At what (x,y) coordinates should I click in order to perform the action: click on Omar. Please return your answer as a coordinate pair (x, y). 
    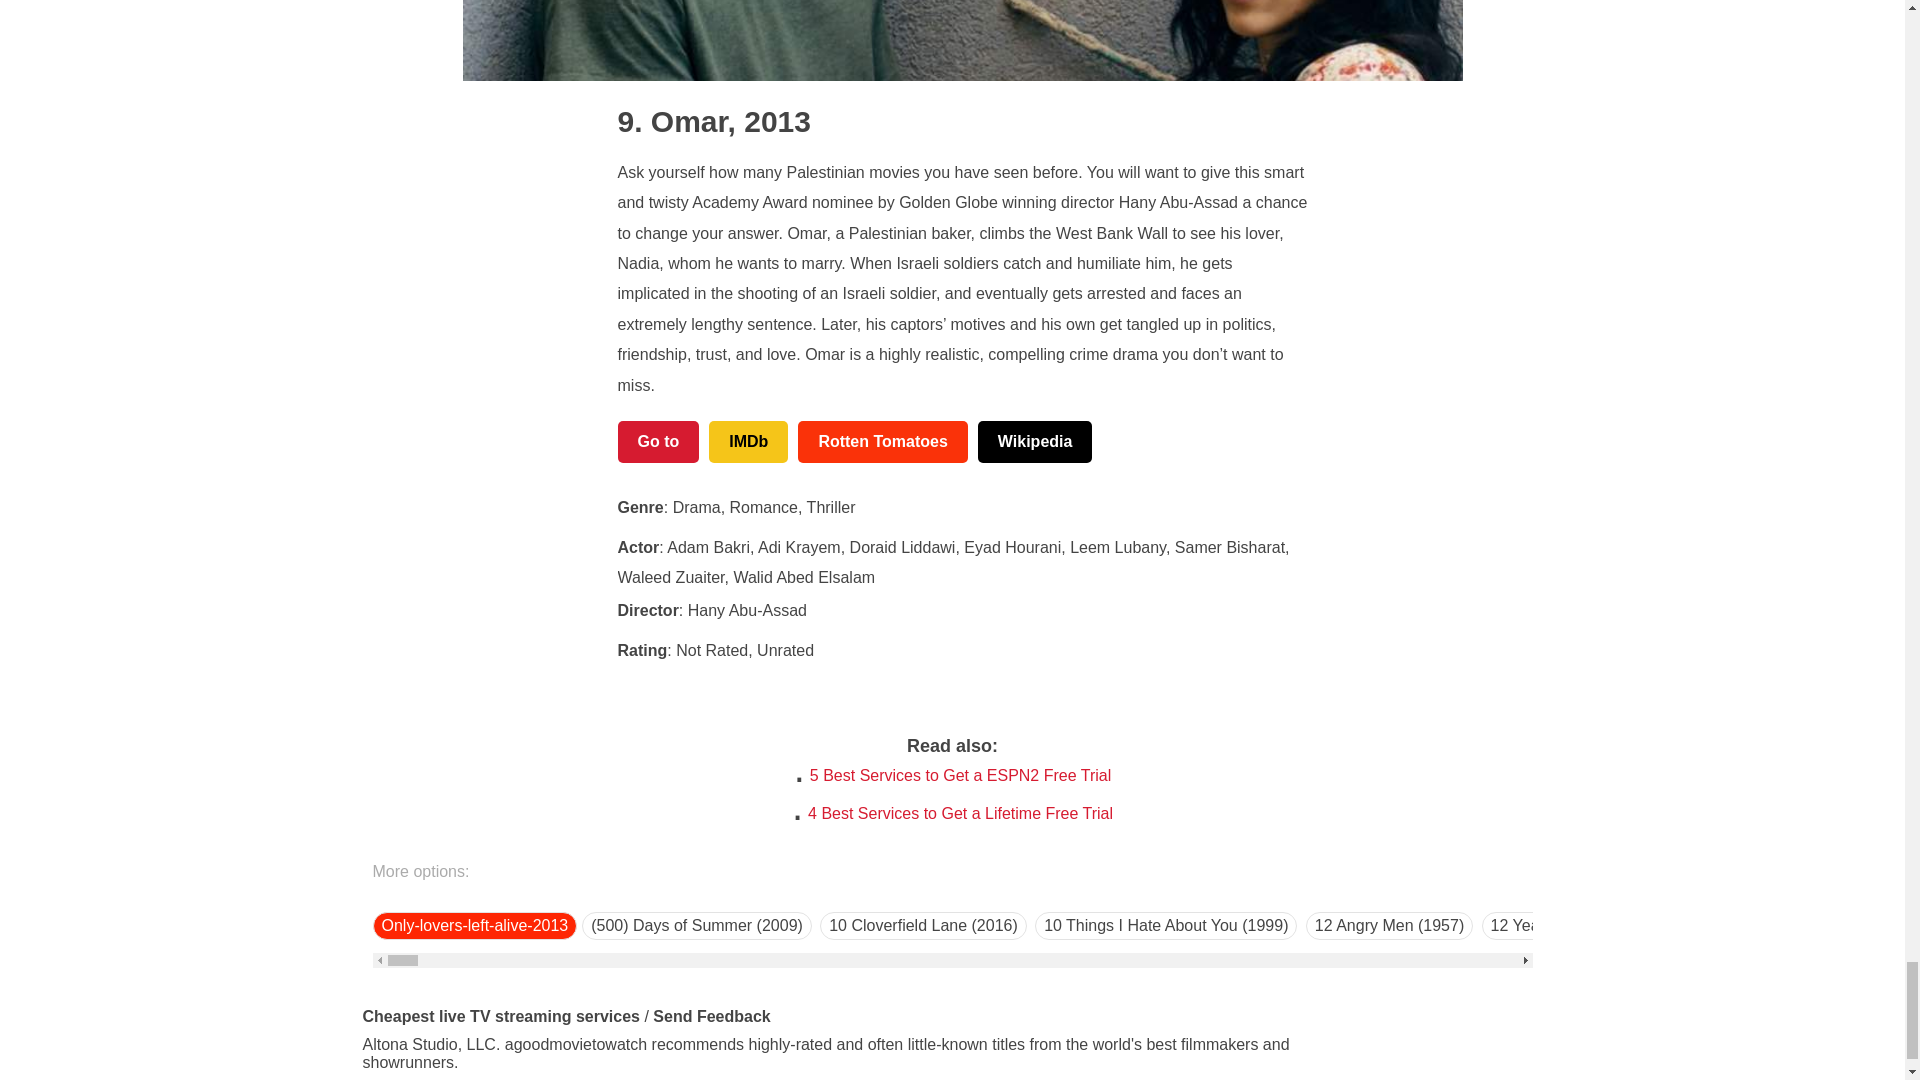
    Looking at the image, I should click on (672, 121).